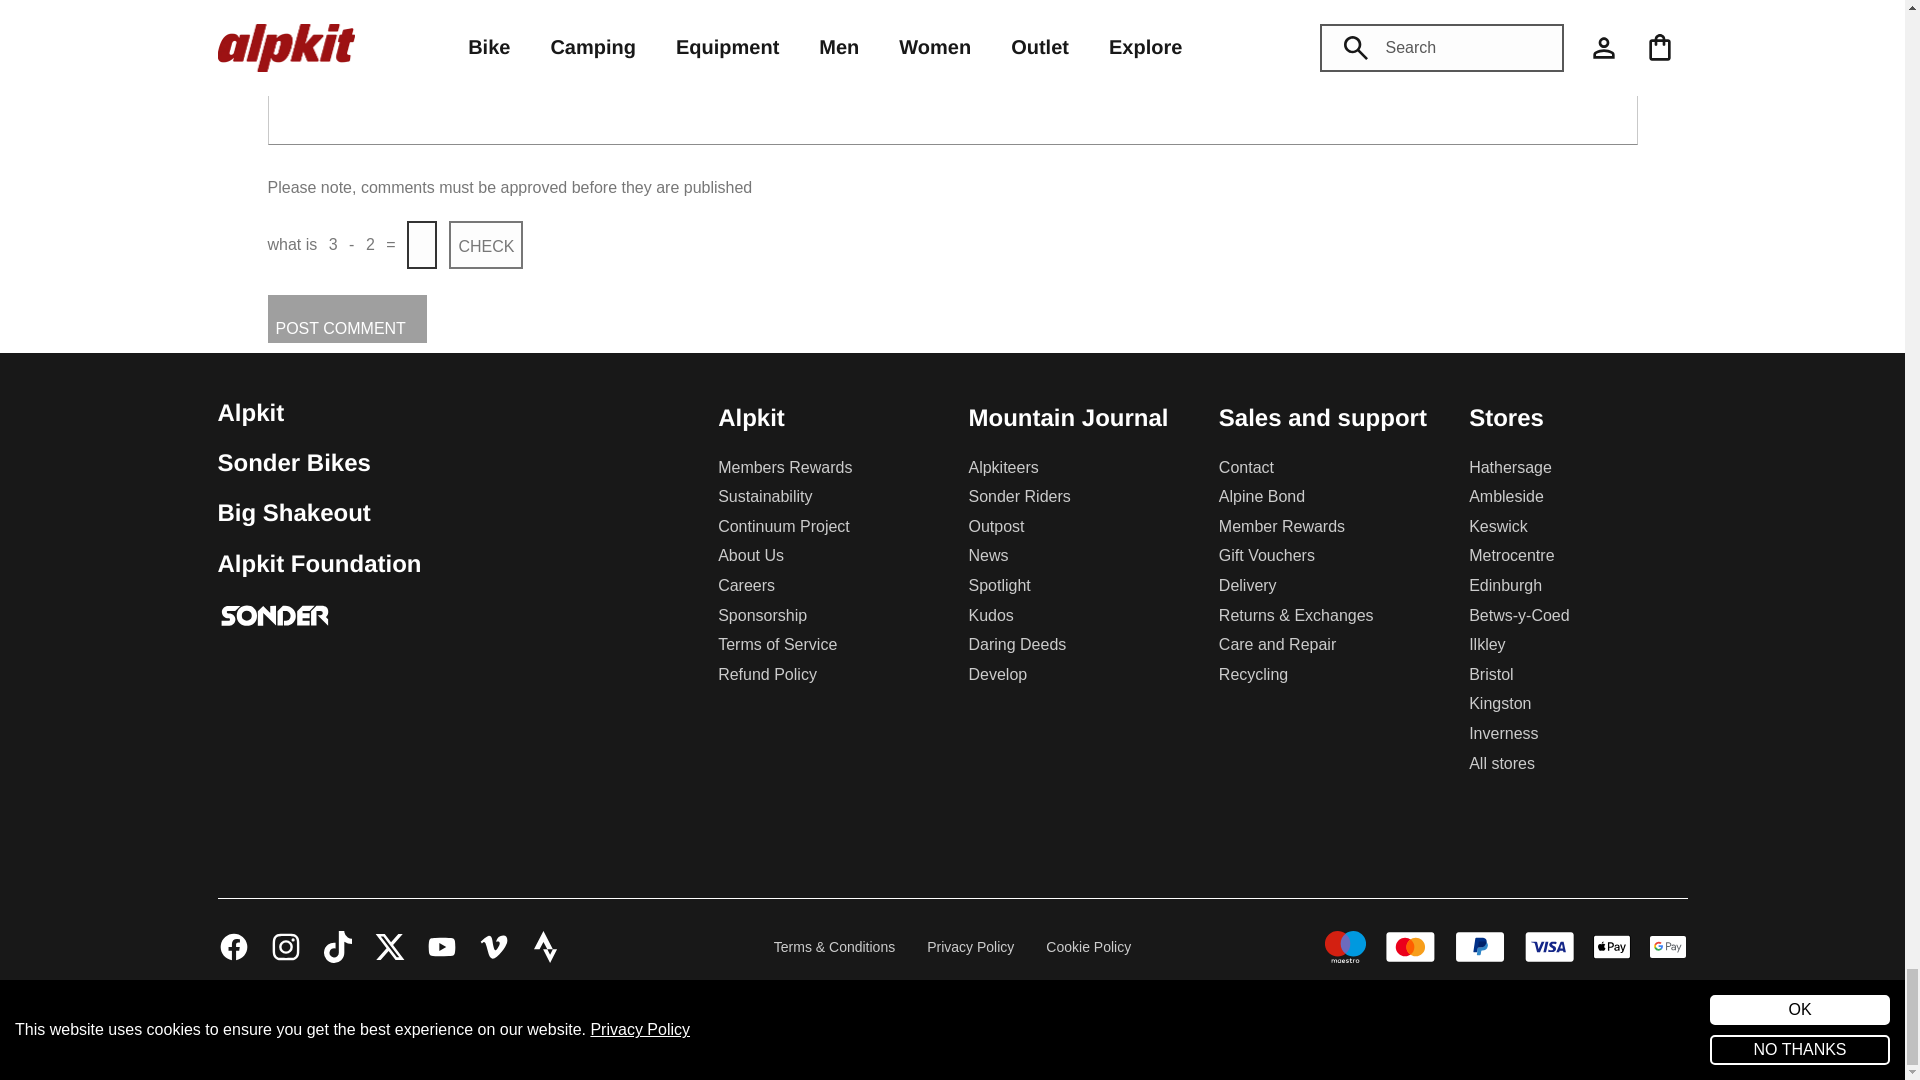 The image size is (1920, 1080). I want to click on Post comment, so click(347, 318).